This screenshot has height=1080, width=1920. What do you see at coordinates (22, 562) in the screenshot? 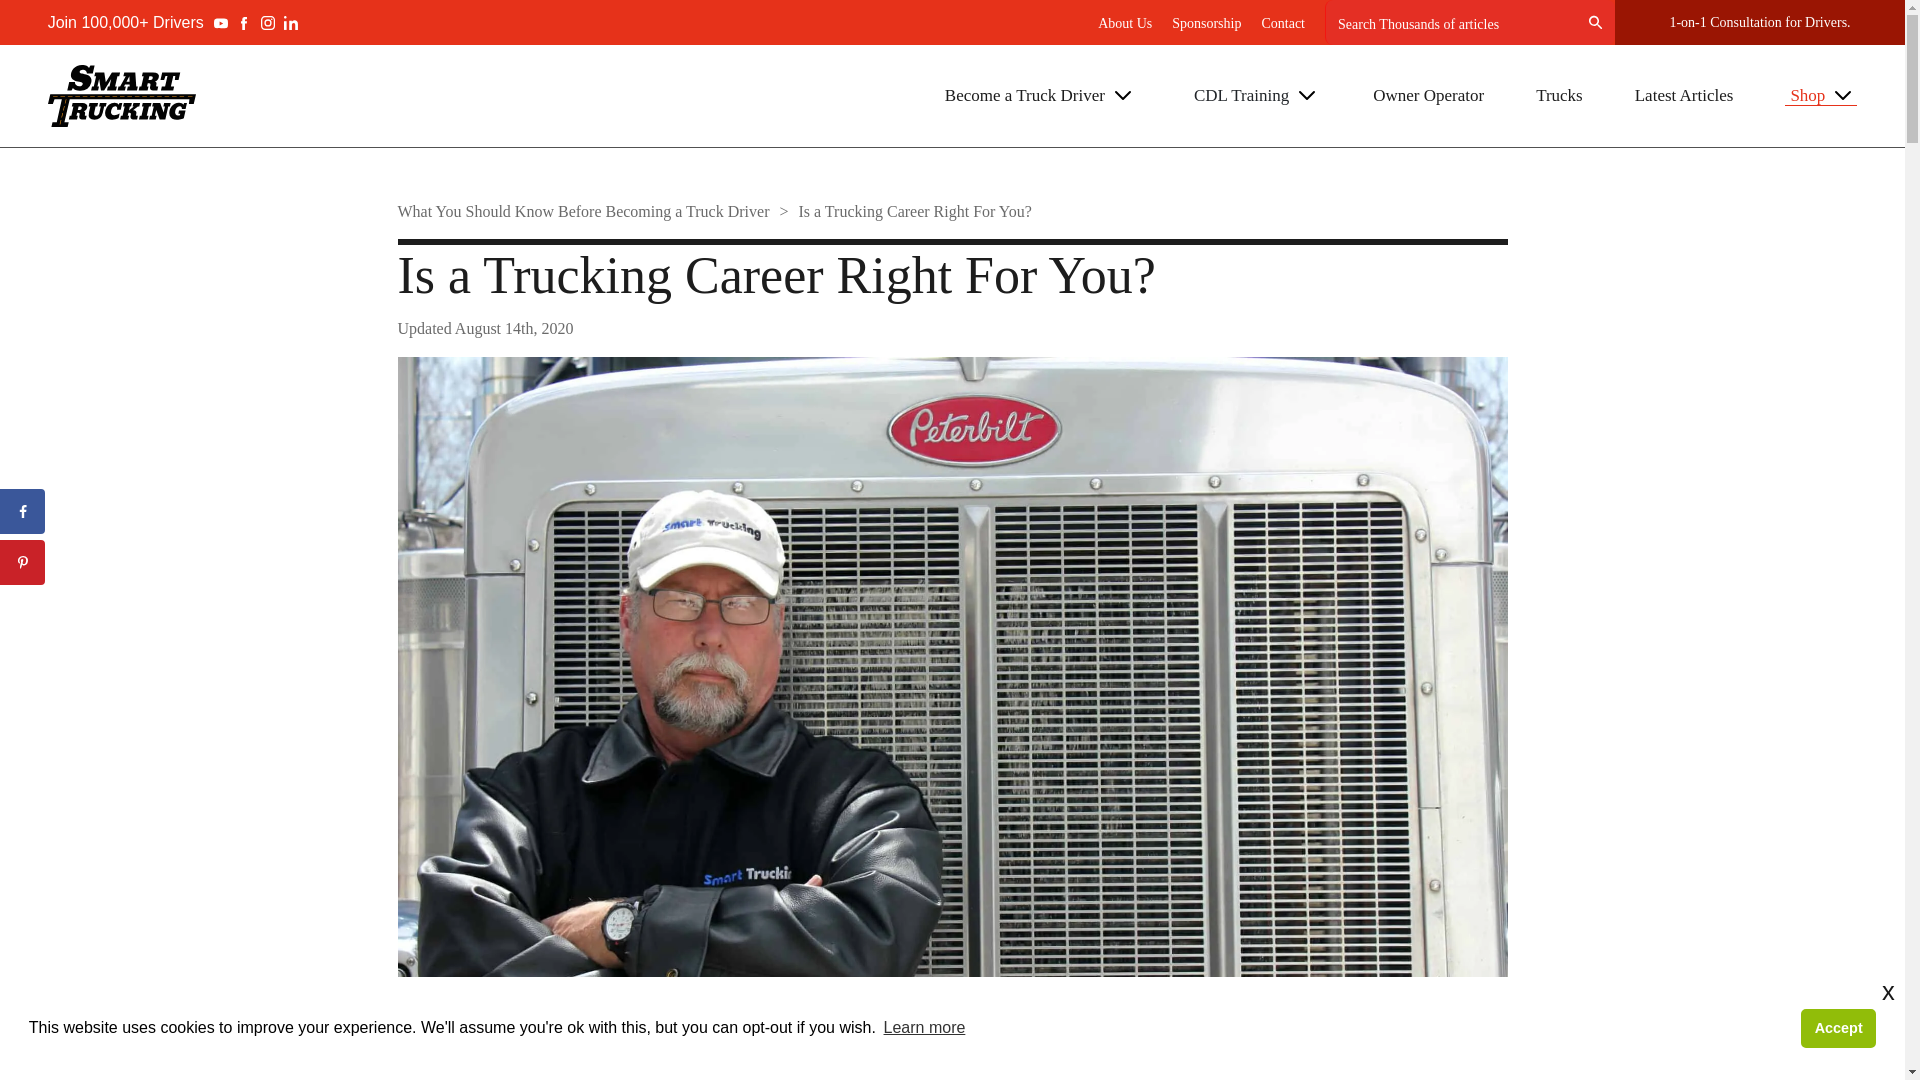
I see `Save to Pinterest` at bounding box center [22, 562].